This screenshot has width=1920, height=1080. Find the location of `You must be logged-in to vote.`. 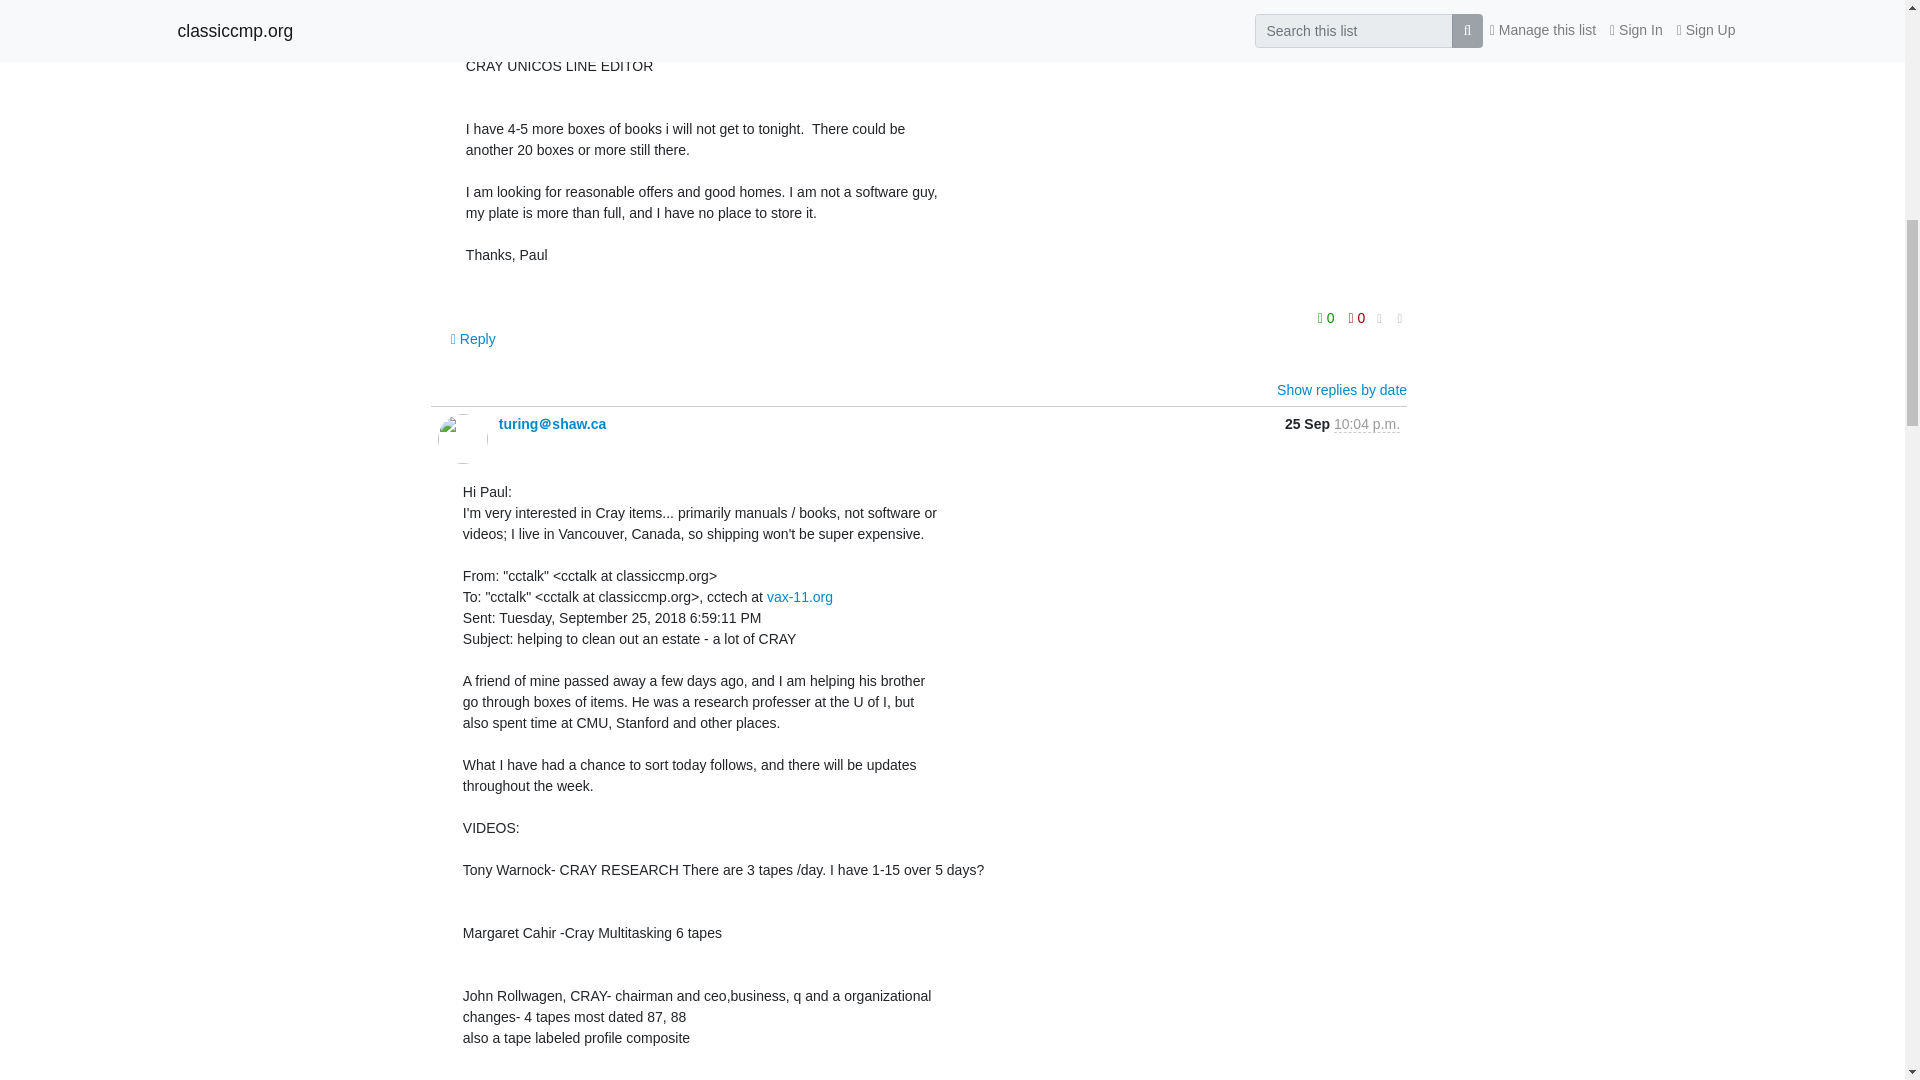

You must be logged-in to vote. is located at coordinates (1328, 317).